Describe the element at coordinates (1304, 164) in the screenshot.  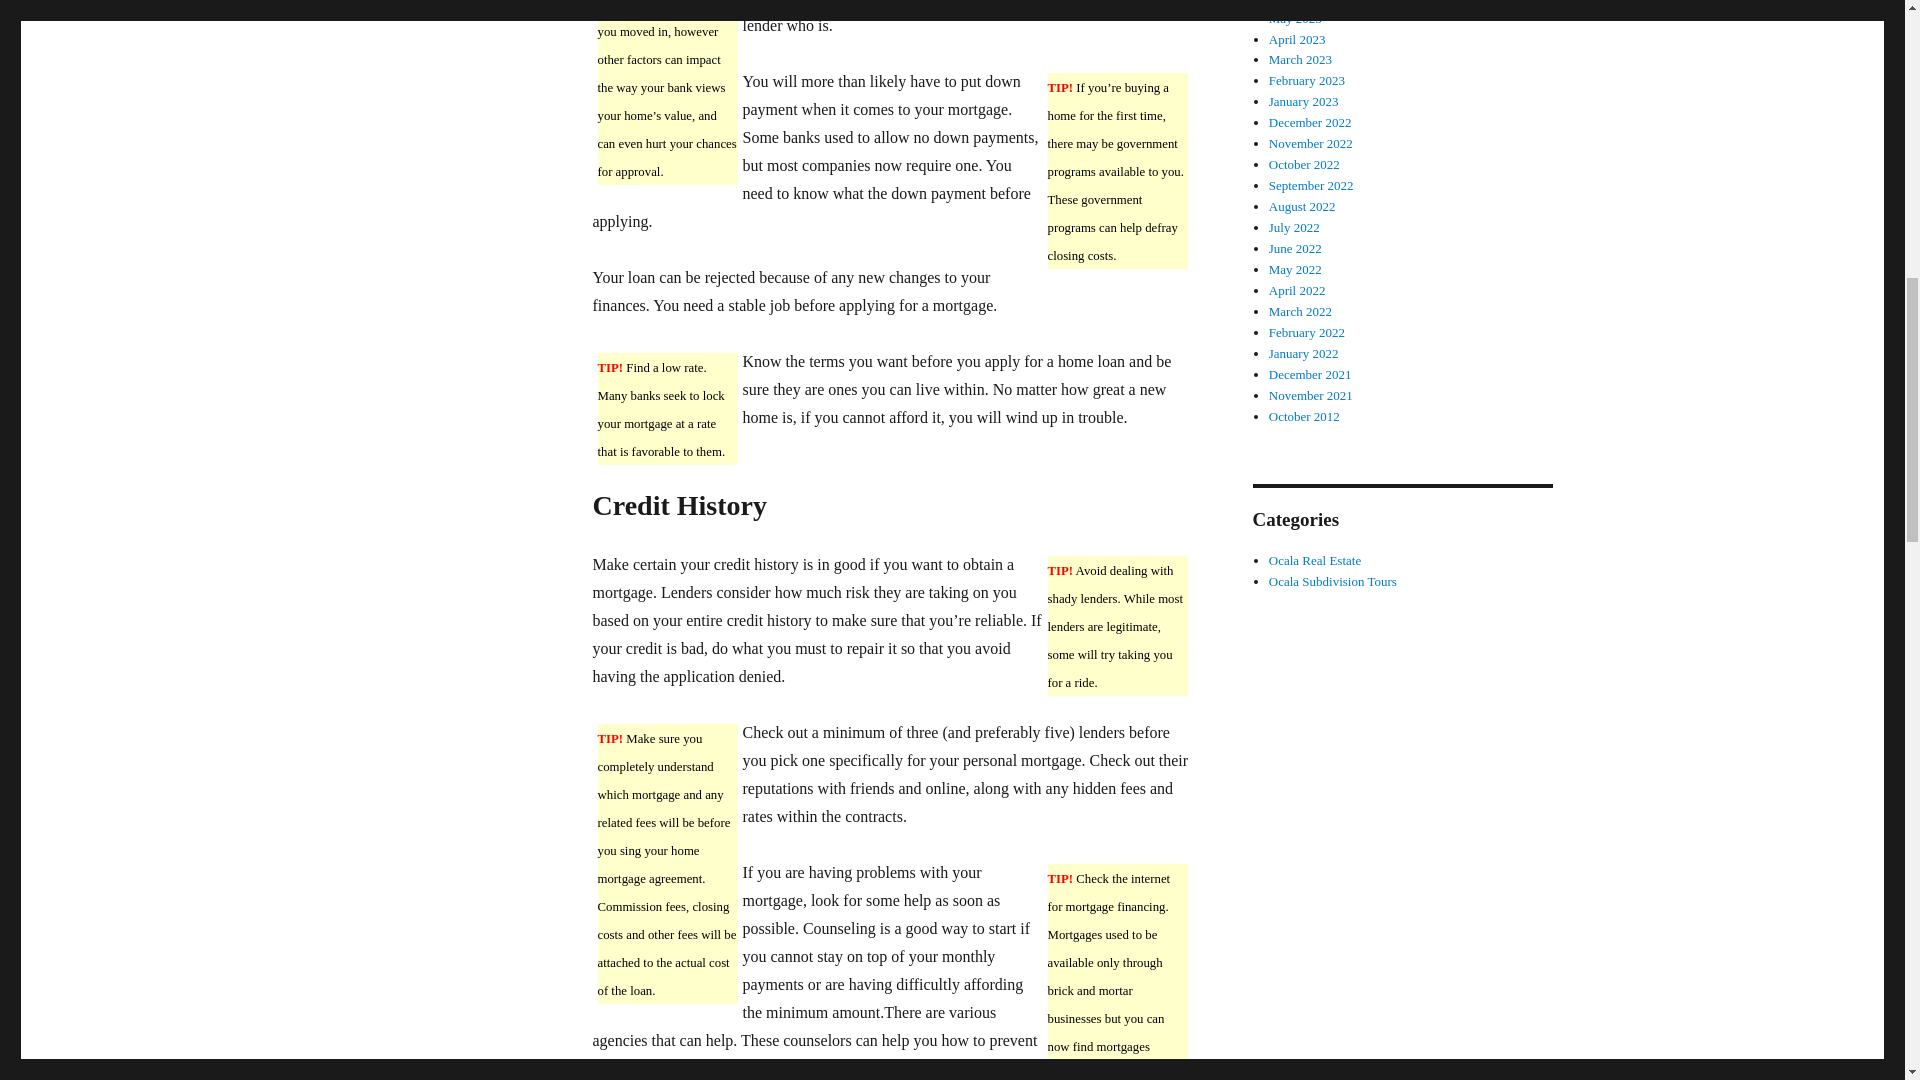
I see `October 2022` at that location.